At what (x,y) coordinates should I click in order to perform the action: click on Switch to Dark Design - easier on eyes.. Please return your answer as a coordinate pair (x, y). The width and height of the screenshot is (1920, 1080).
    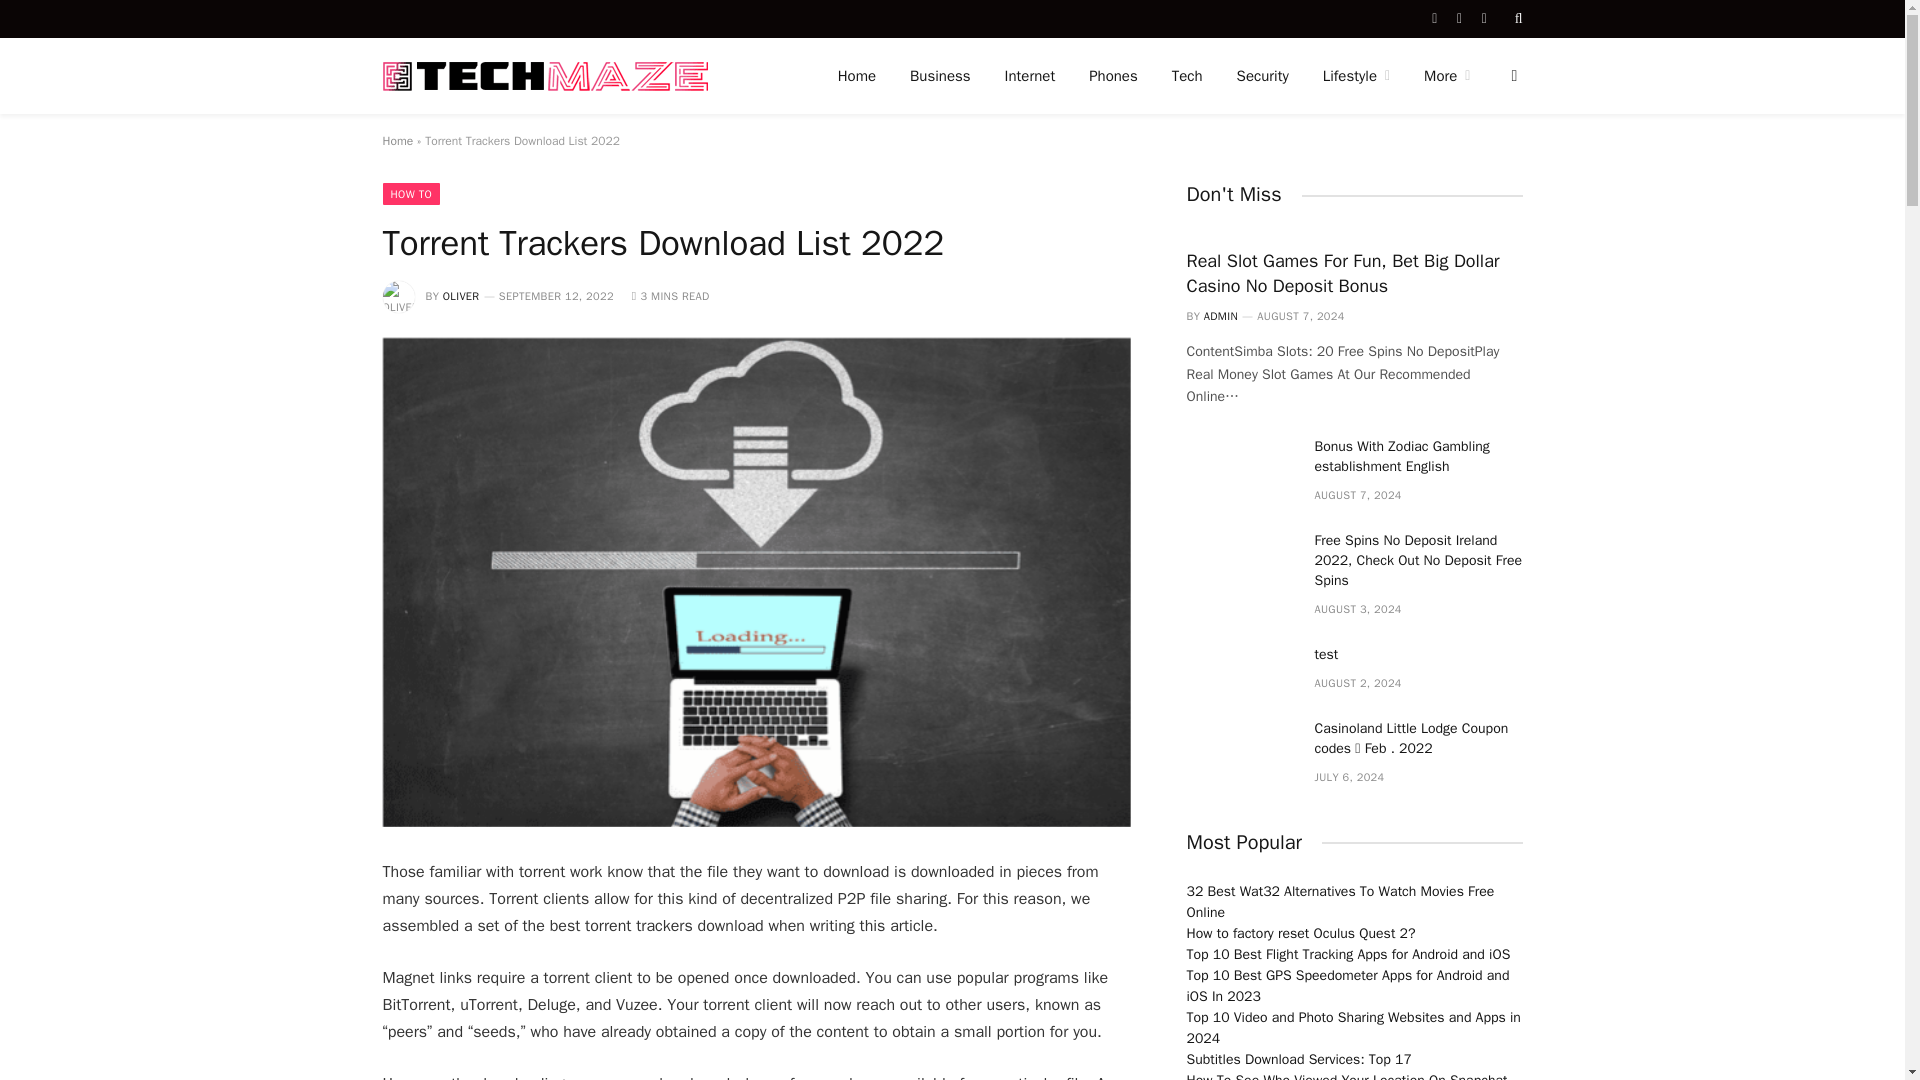
    Looking at the image, I should click on (1512, 76).